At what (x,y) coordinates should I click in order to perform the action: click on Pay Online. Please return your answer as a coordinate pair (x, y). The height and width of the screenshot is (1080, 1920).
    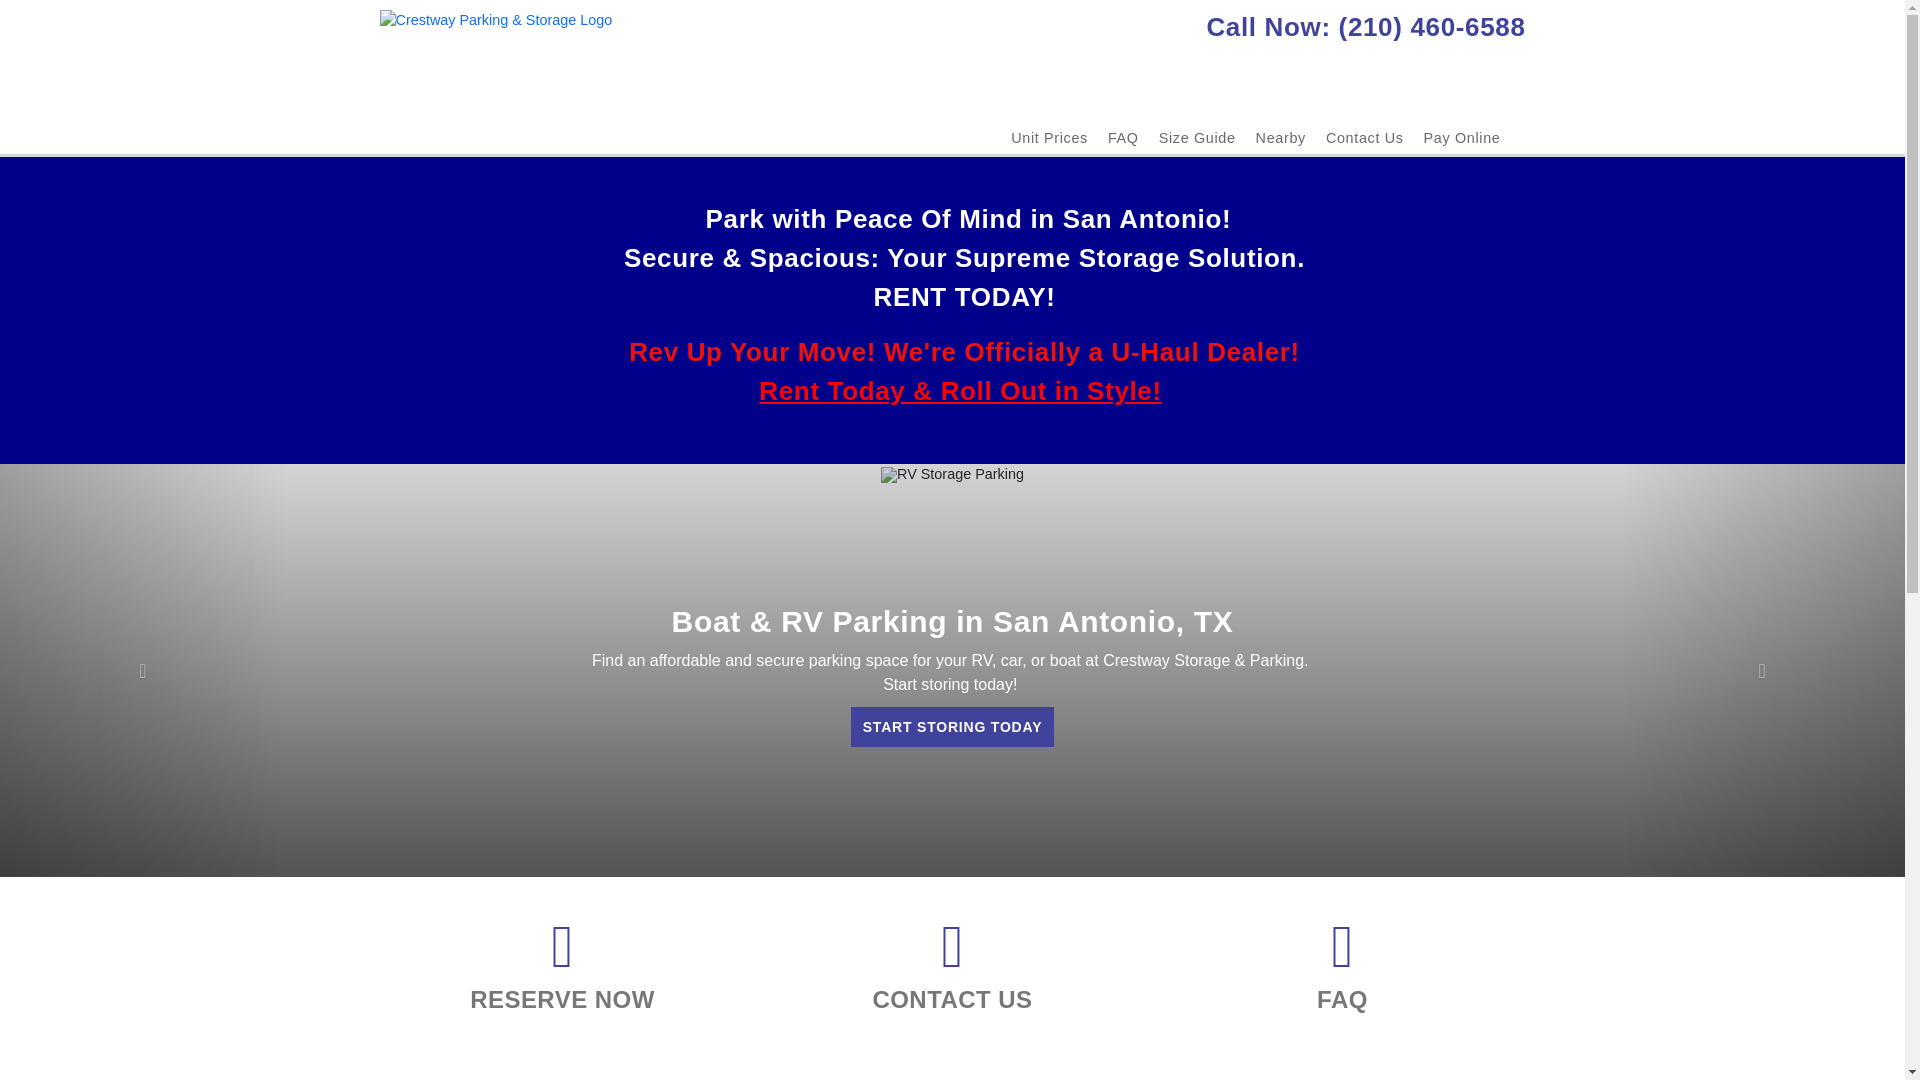
    Looking at the image, I should click on (1462, 137).